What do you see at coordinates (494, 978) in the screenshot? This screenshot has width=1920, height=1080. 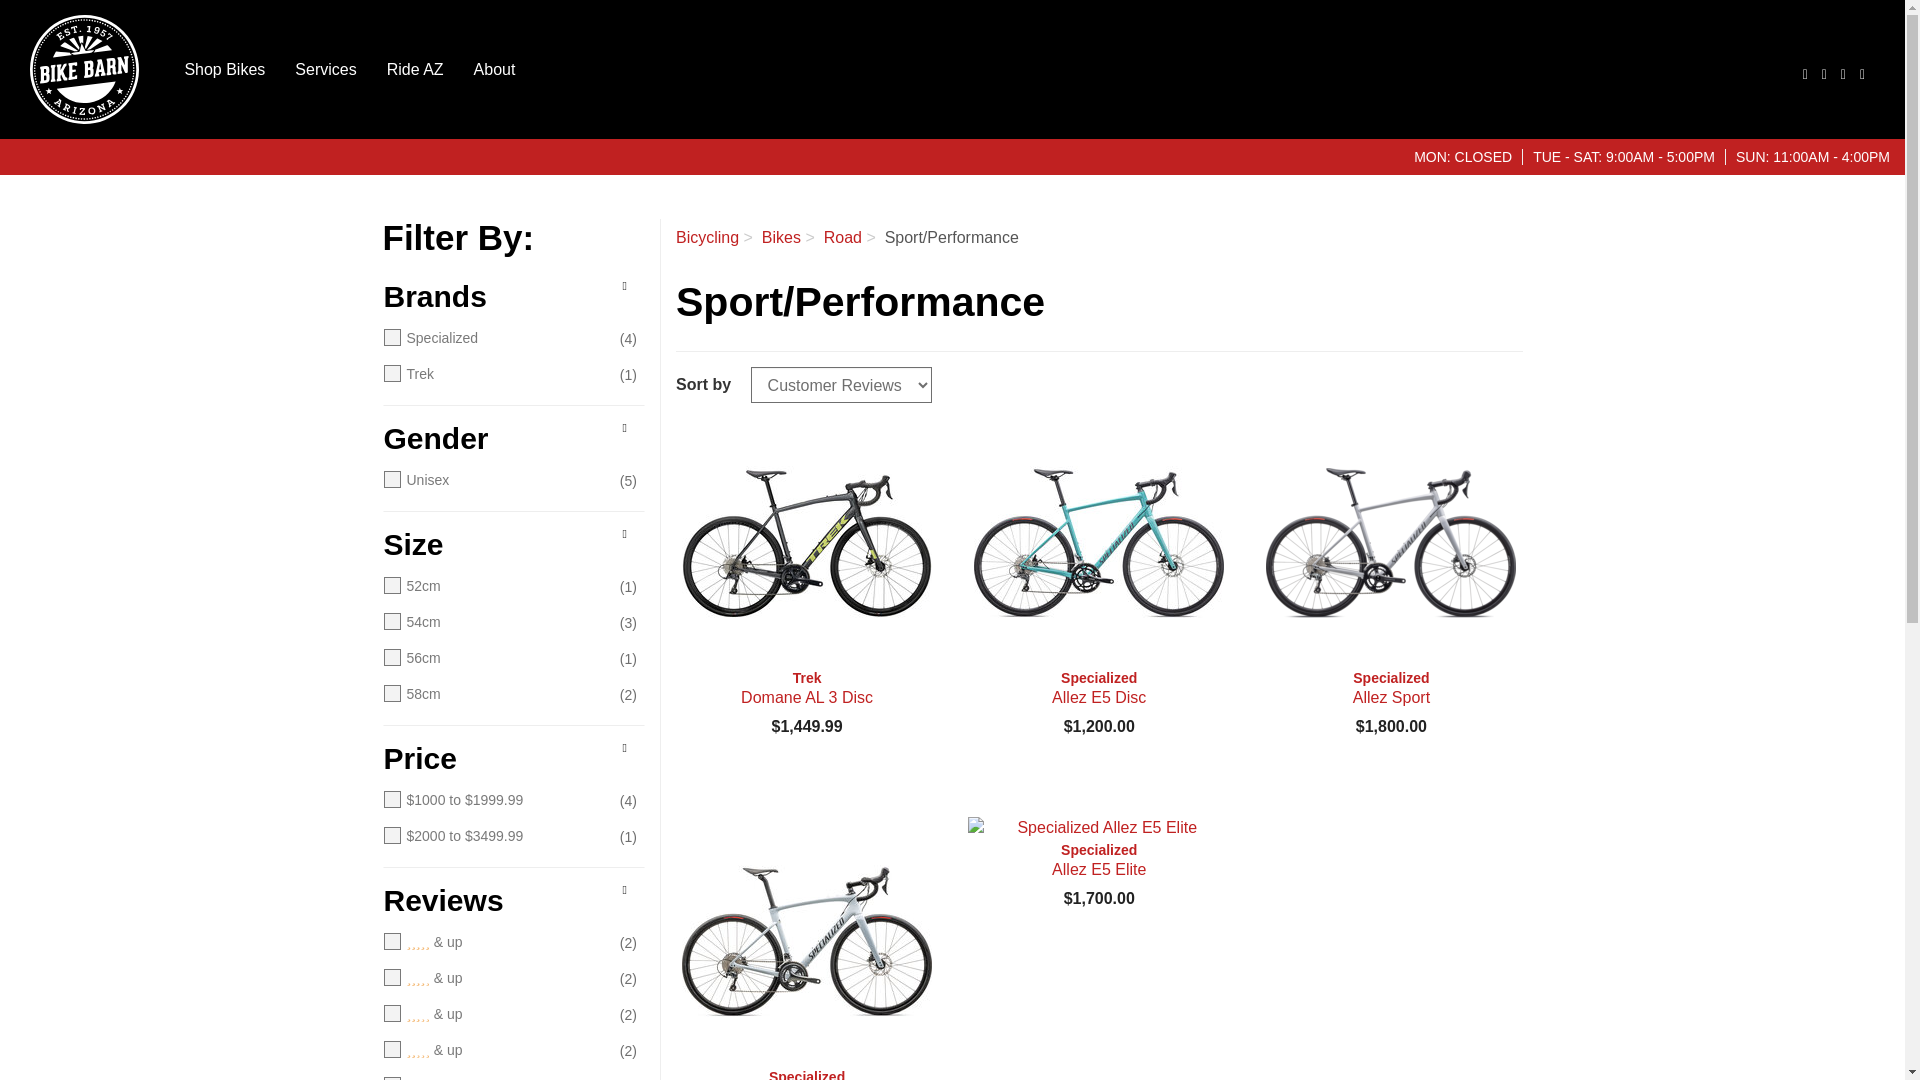 I see `4` at bounding box center [494, 978].